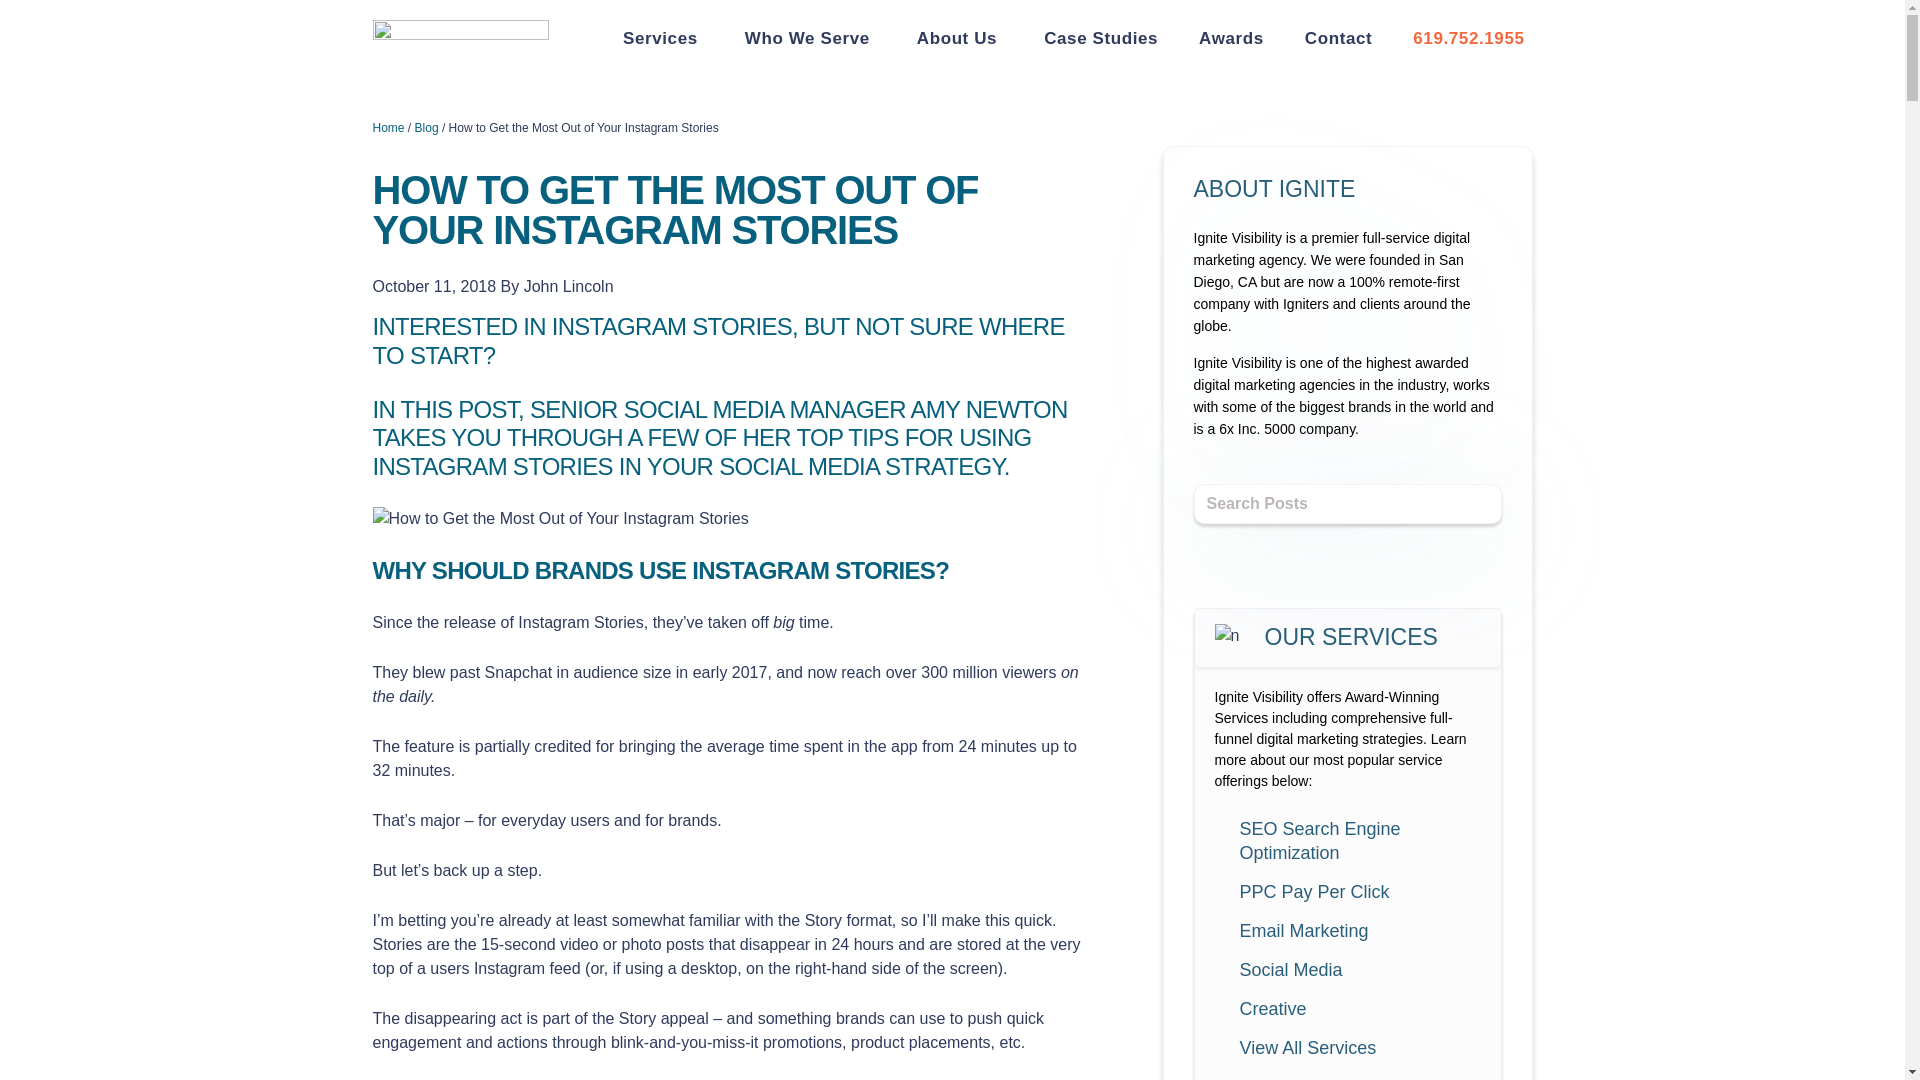 This screenshot has width=1920, height=1080. Describe the element at coordinates (810, 38) in the screenshot. I see `Who We Serve` at that location.